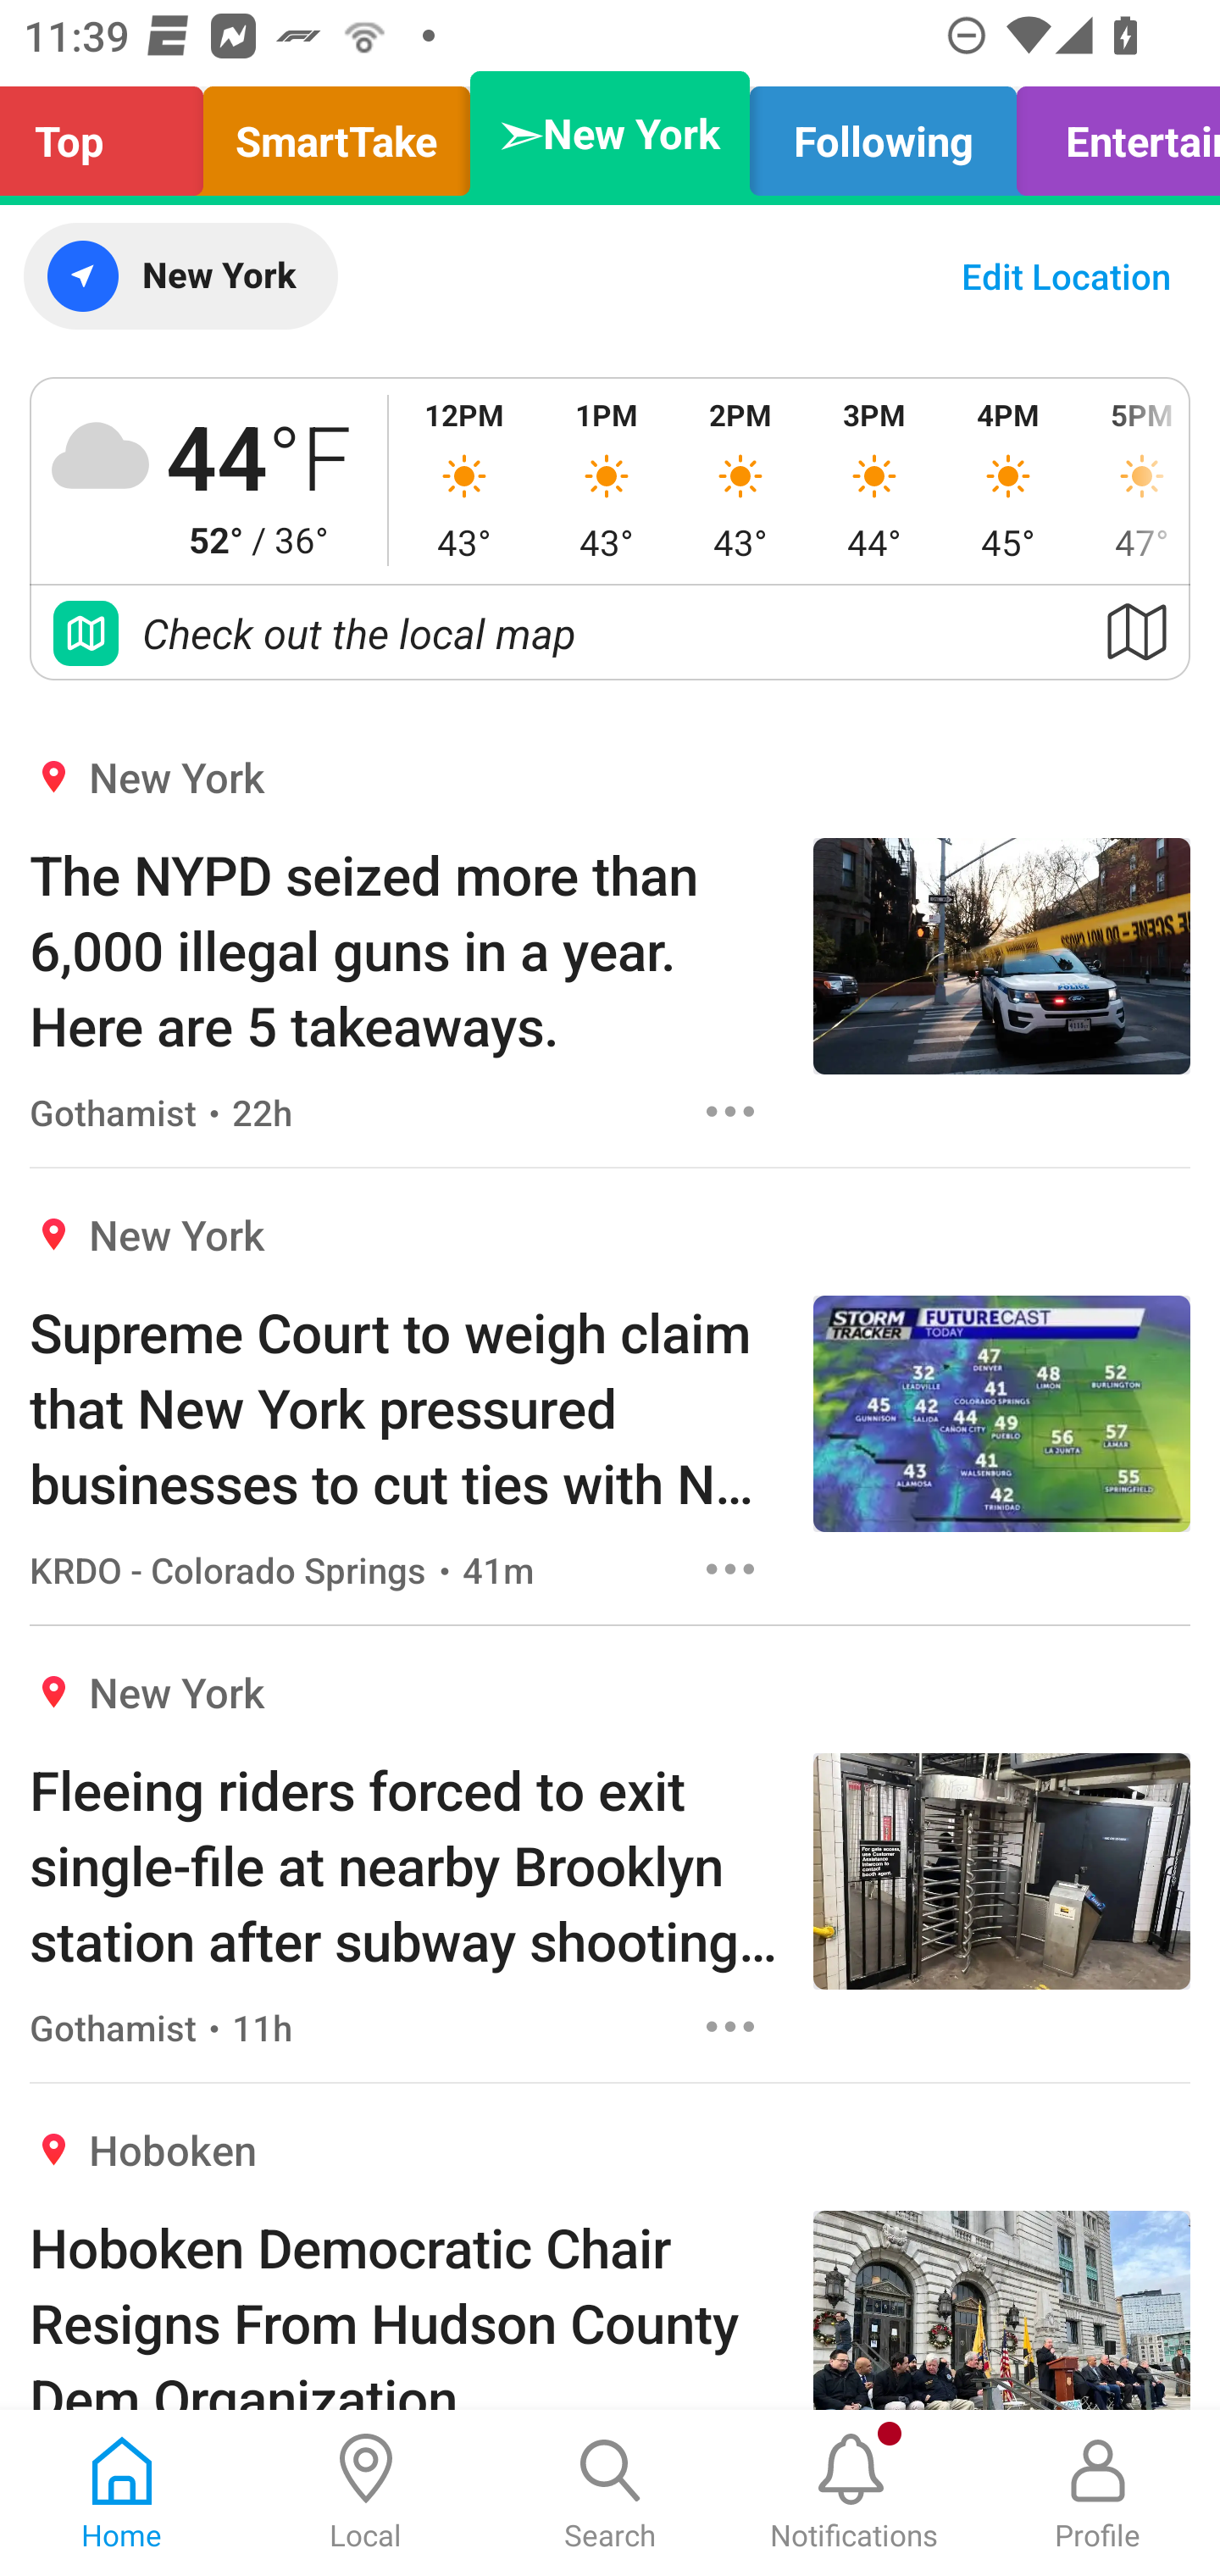 Image resolution: width=1220 pixels, height=2576 pixels. I want to click on Options, so click(730, 2027).